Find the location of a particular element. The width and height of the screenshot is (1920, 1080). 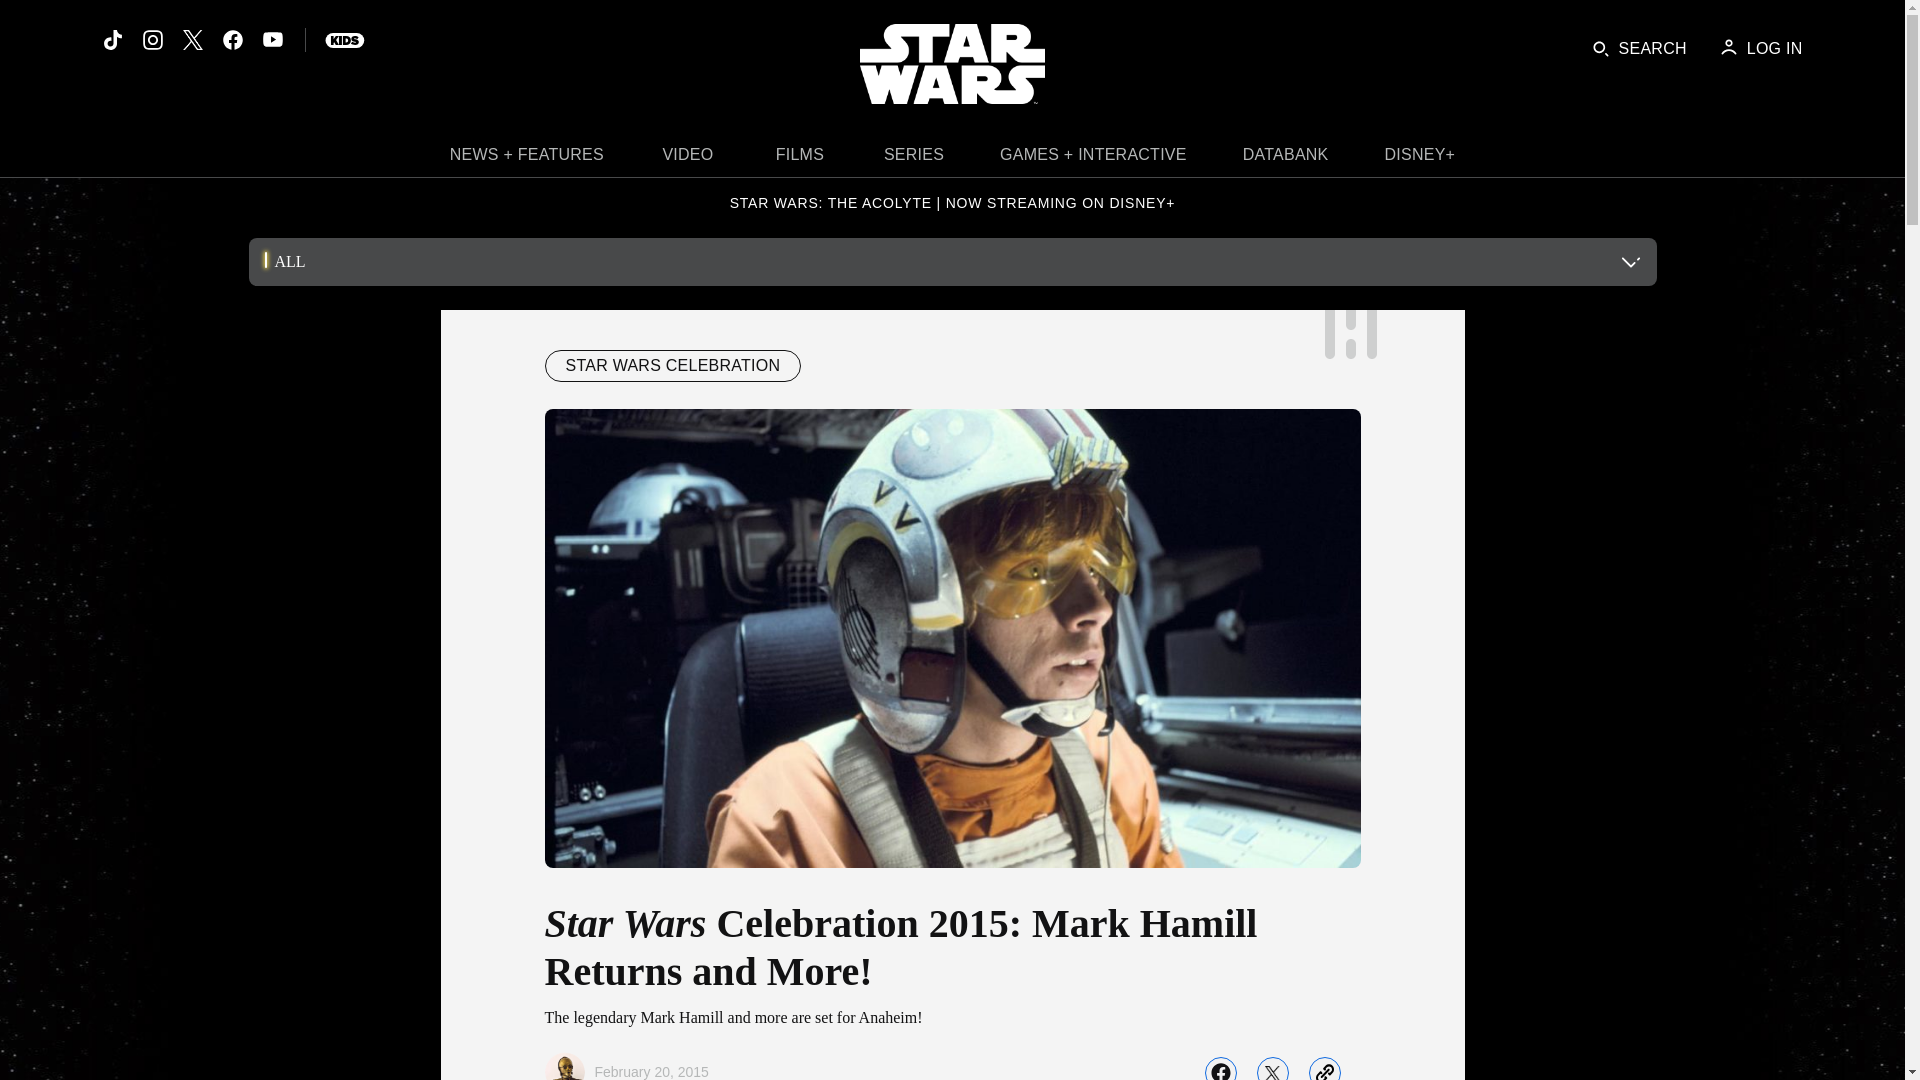

VIDEO is located at coordinates (688, 160).